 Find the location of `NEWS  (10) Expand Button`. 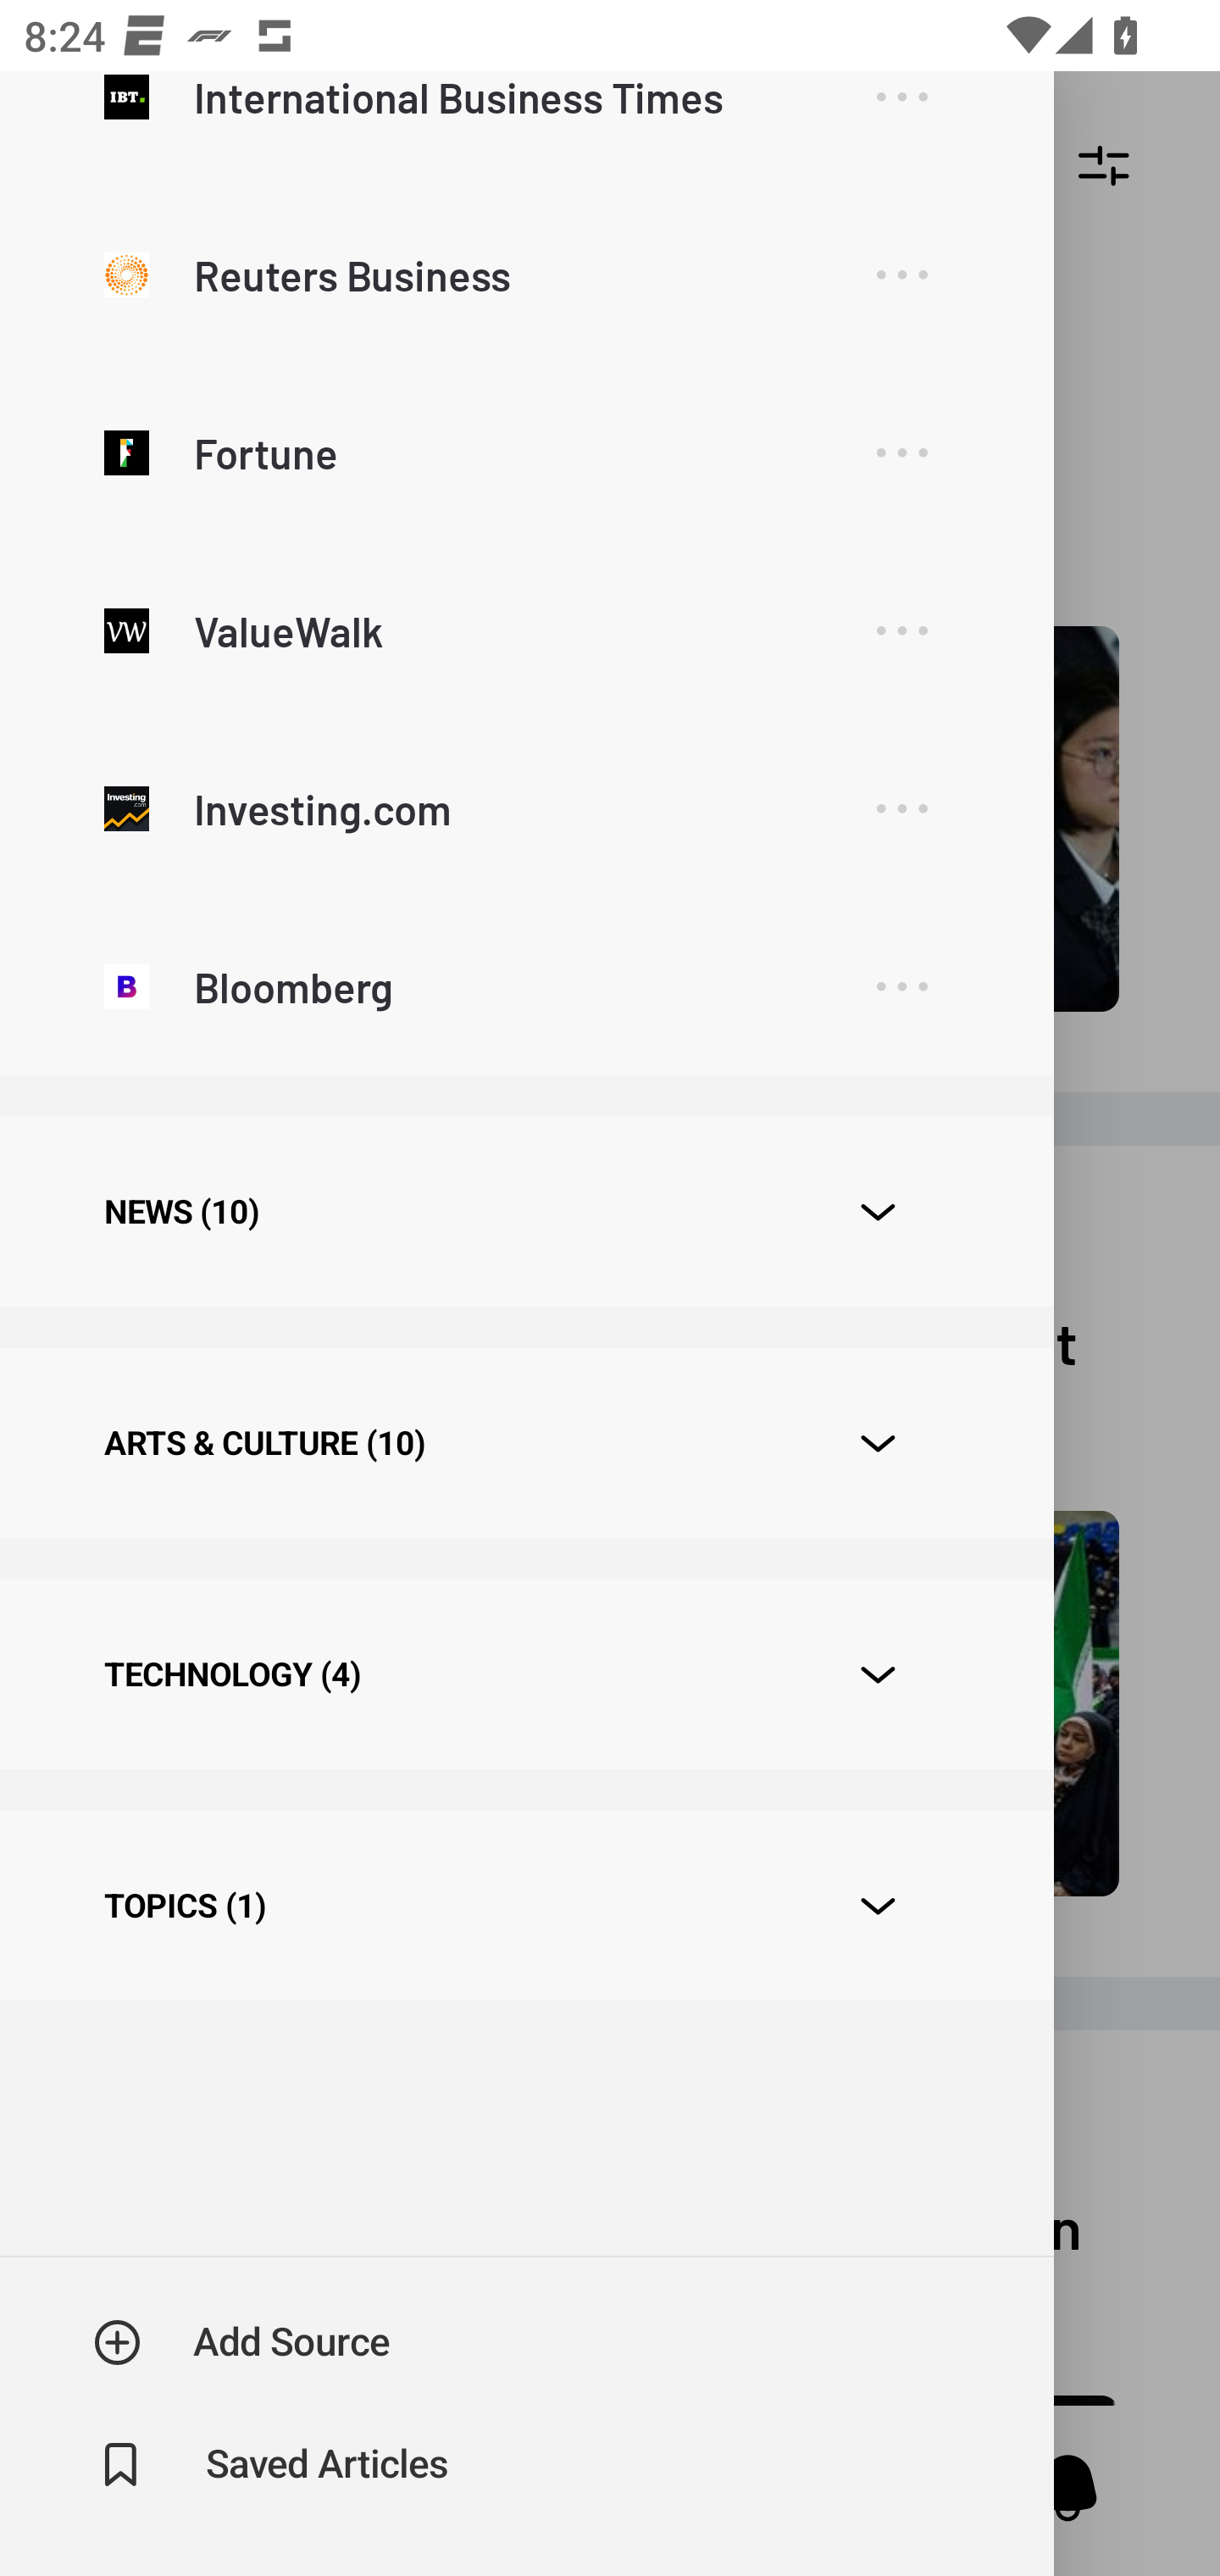

NEWS  (10) Expand Button is located at coordinates (526, 1212).